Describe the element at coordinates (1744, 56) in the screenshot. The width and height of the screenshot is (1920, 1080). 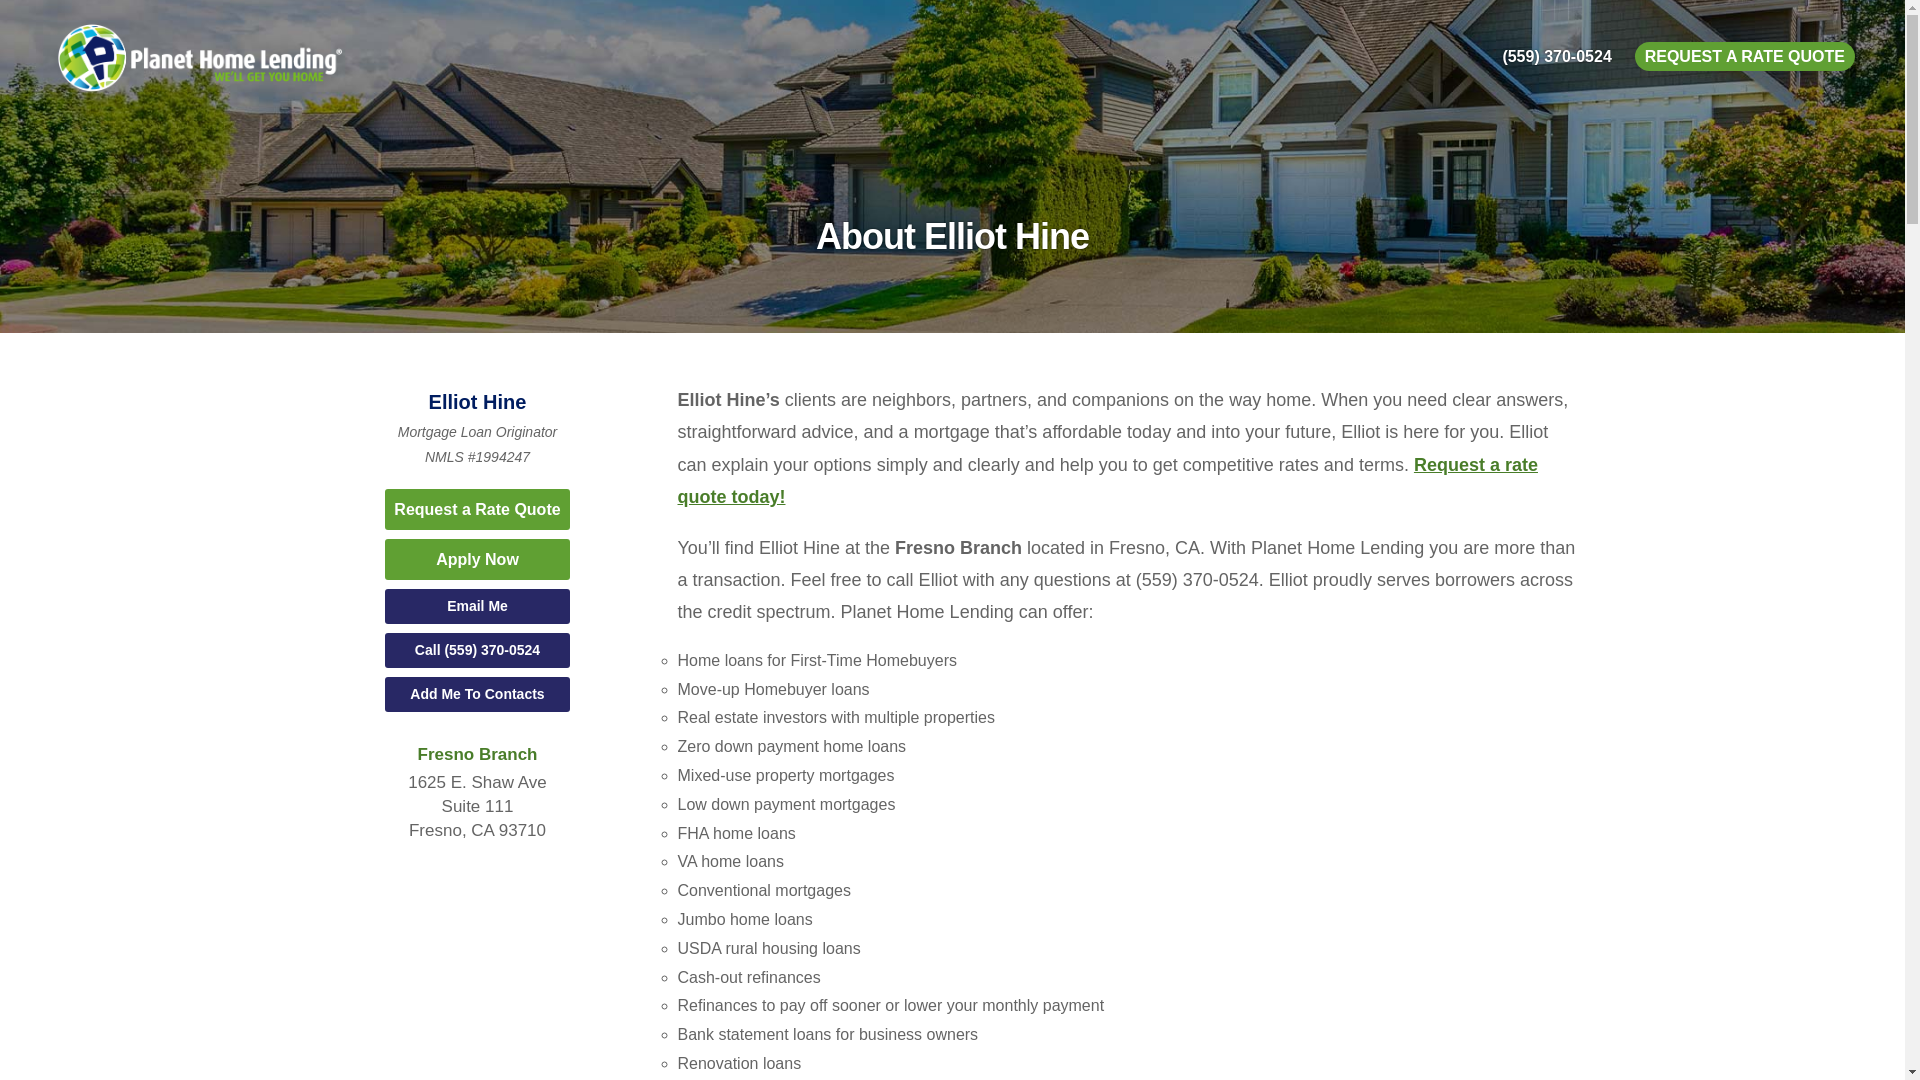
I see `REQUEST A RATE QUOTE` at that location.